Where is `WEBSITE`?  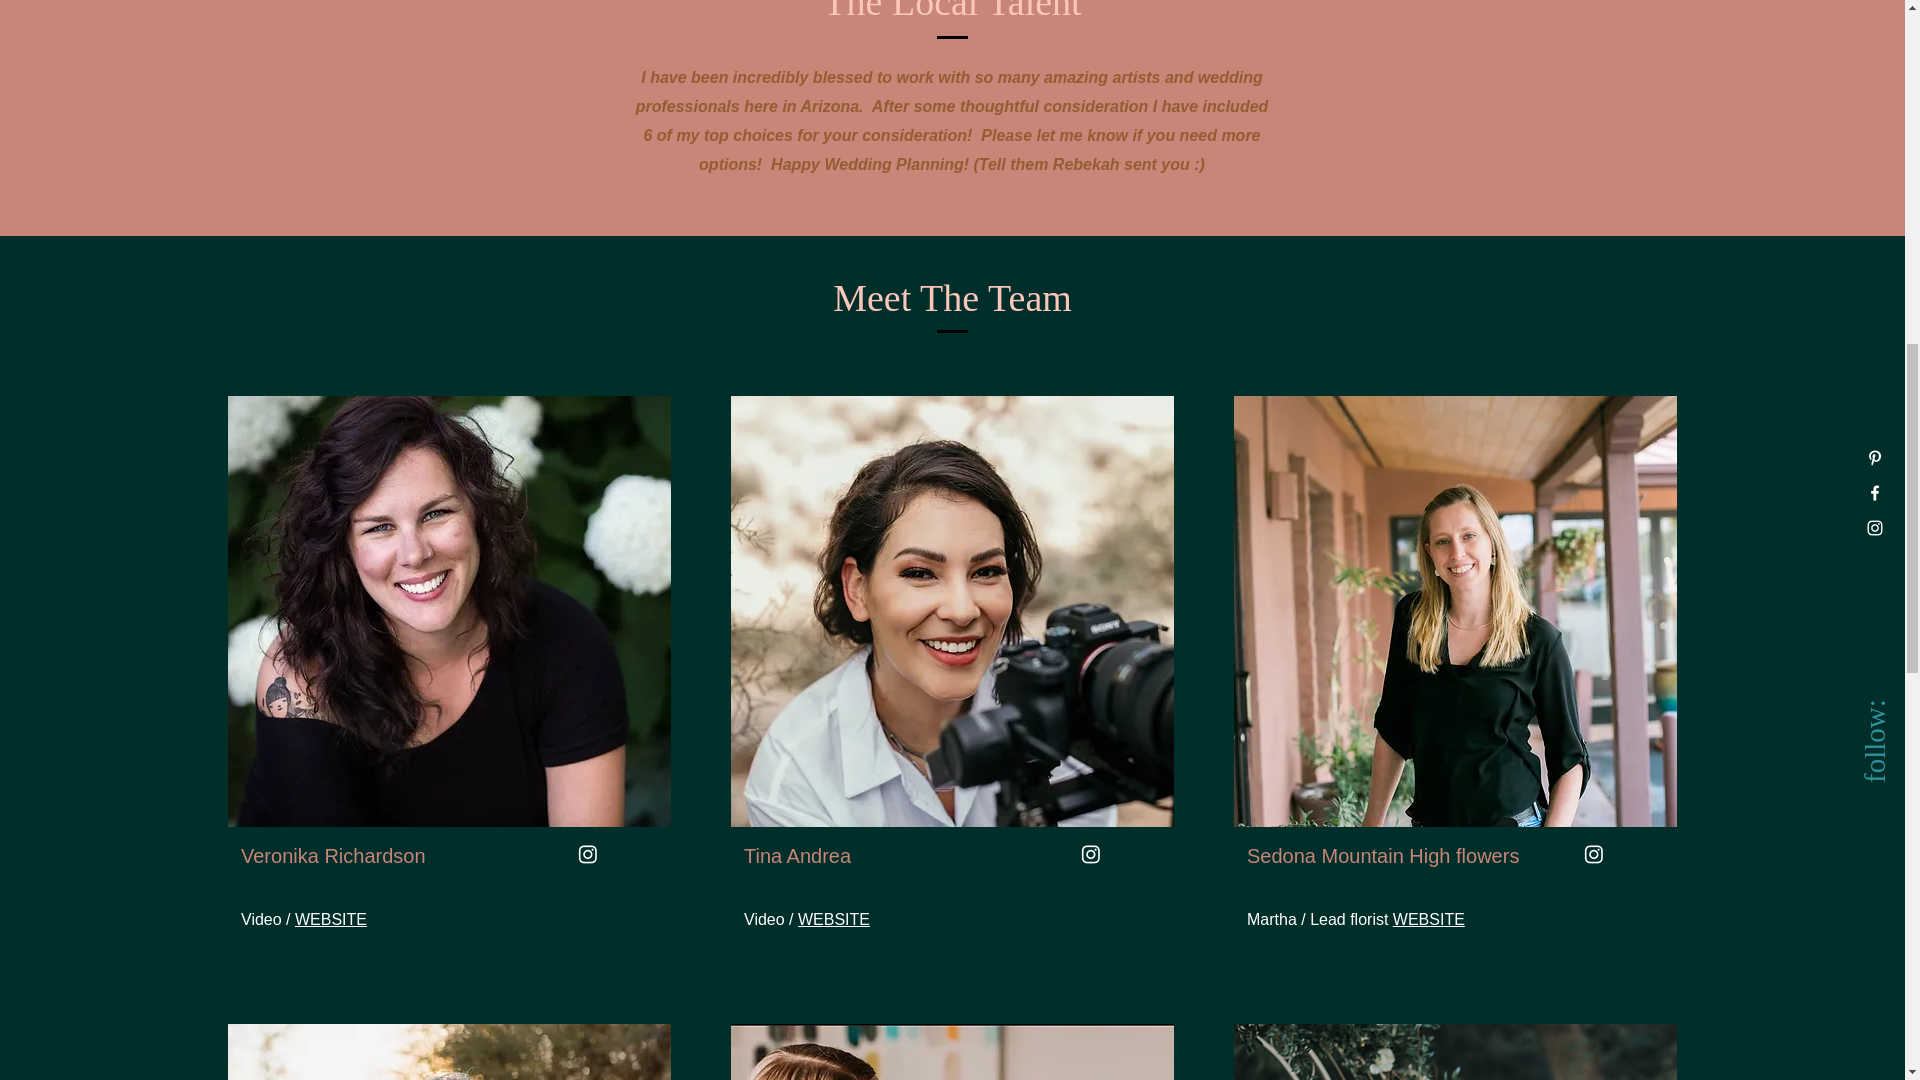
WEBSITE is located at coordinates (834, 919).